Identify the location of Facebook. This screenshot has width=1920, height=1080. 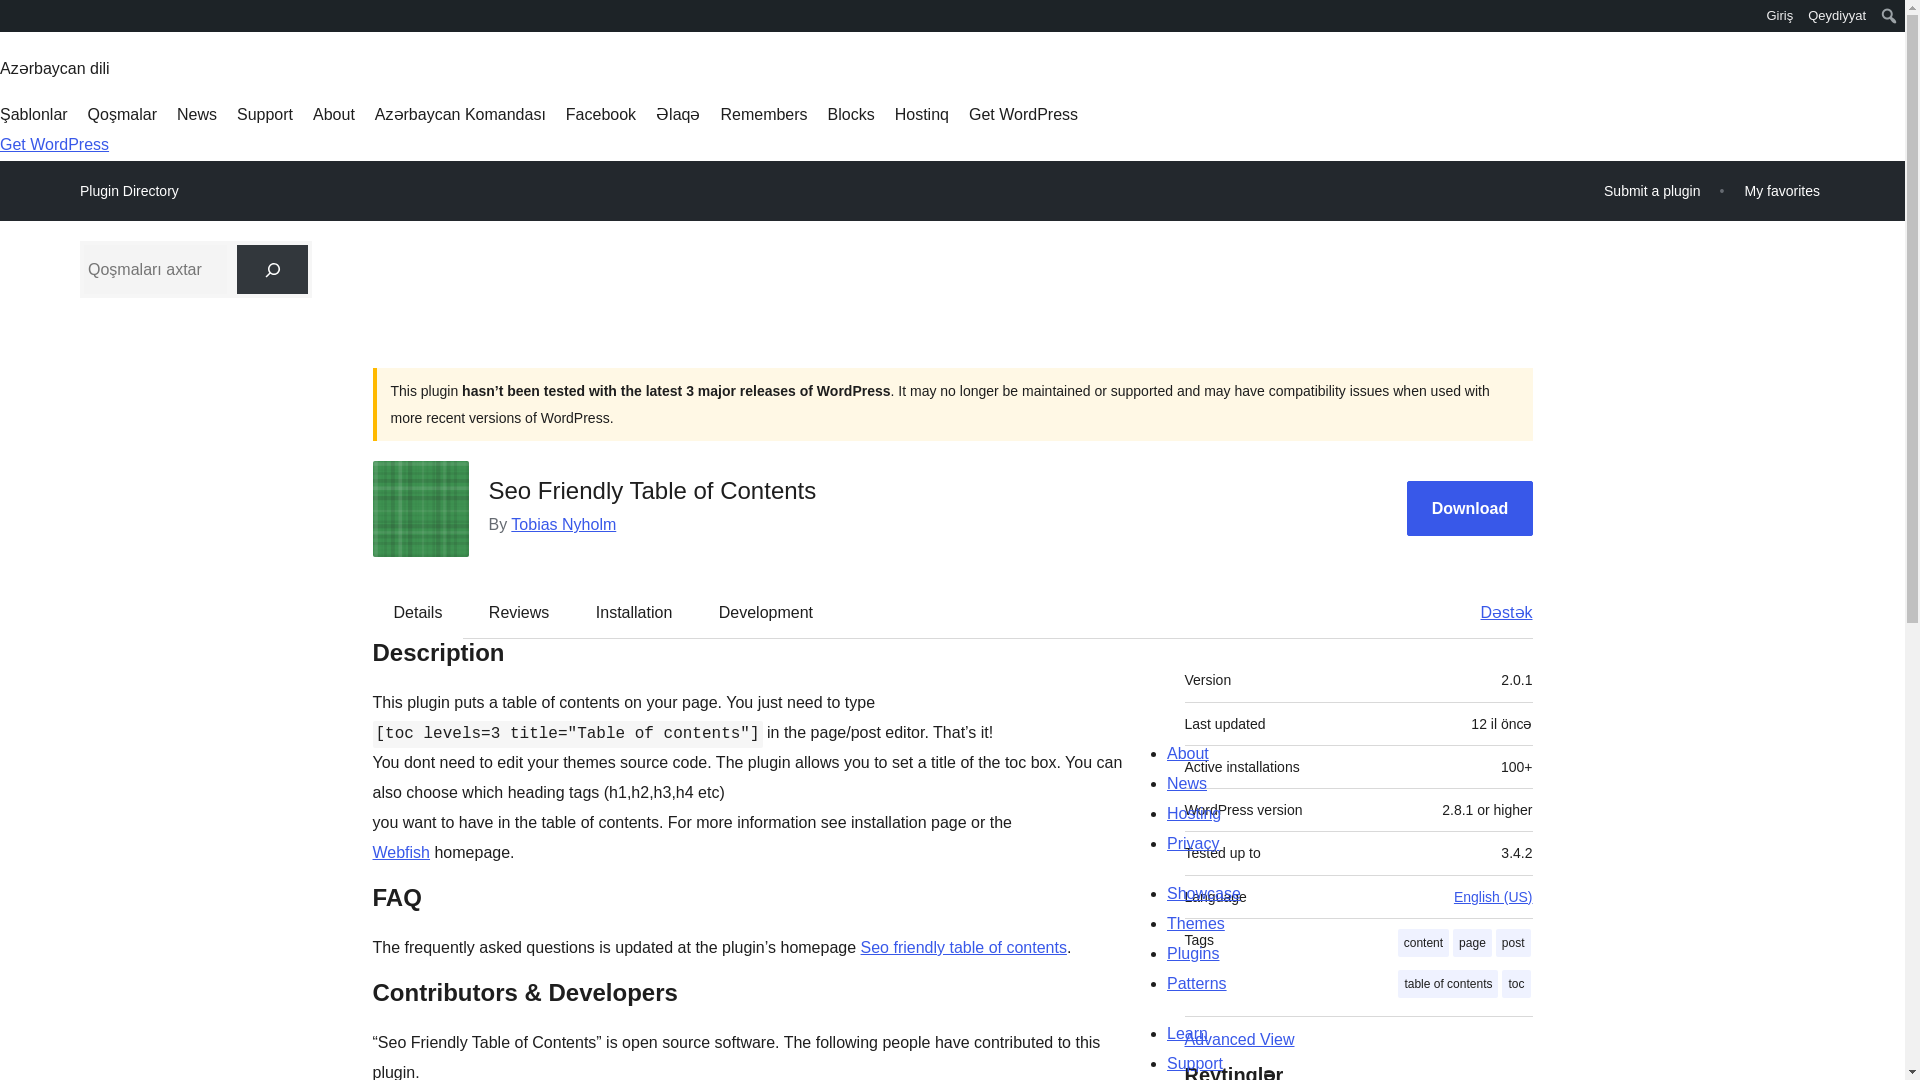
(600, 114).